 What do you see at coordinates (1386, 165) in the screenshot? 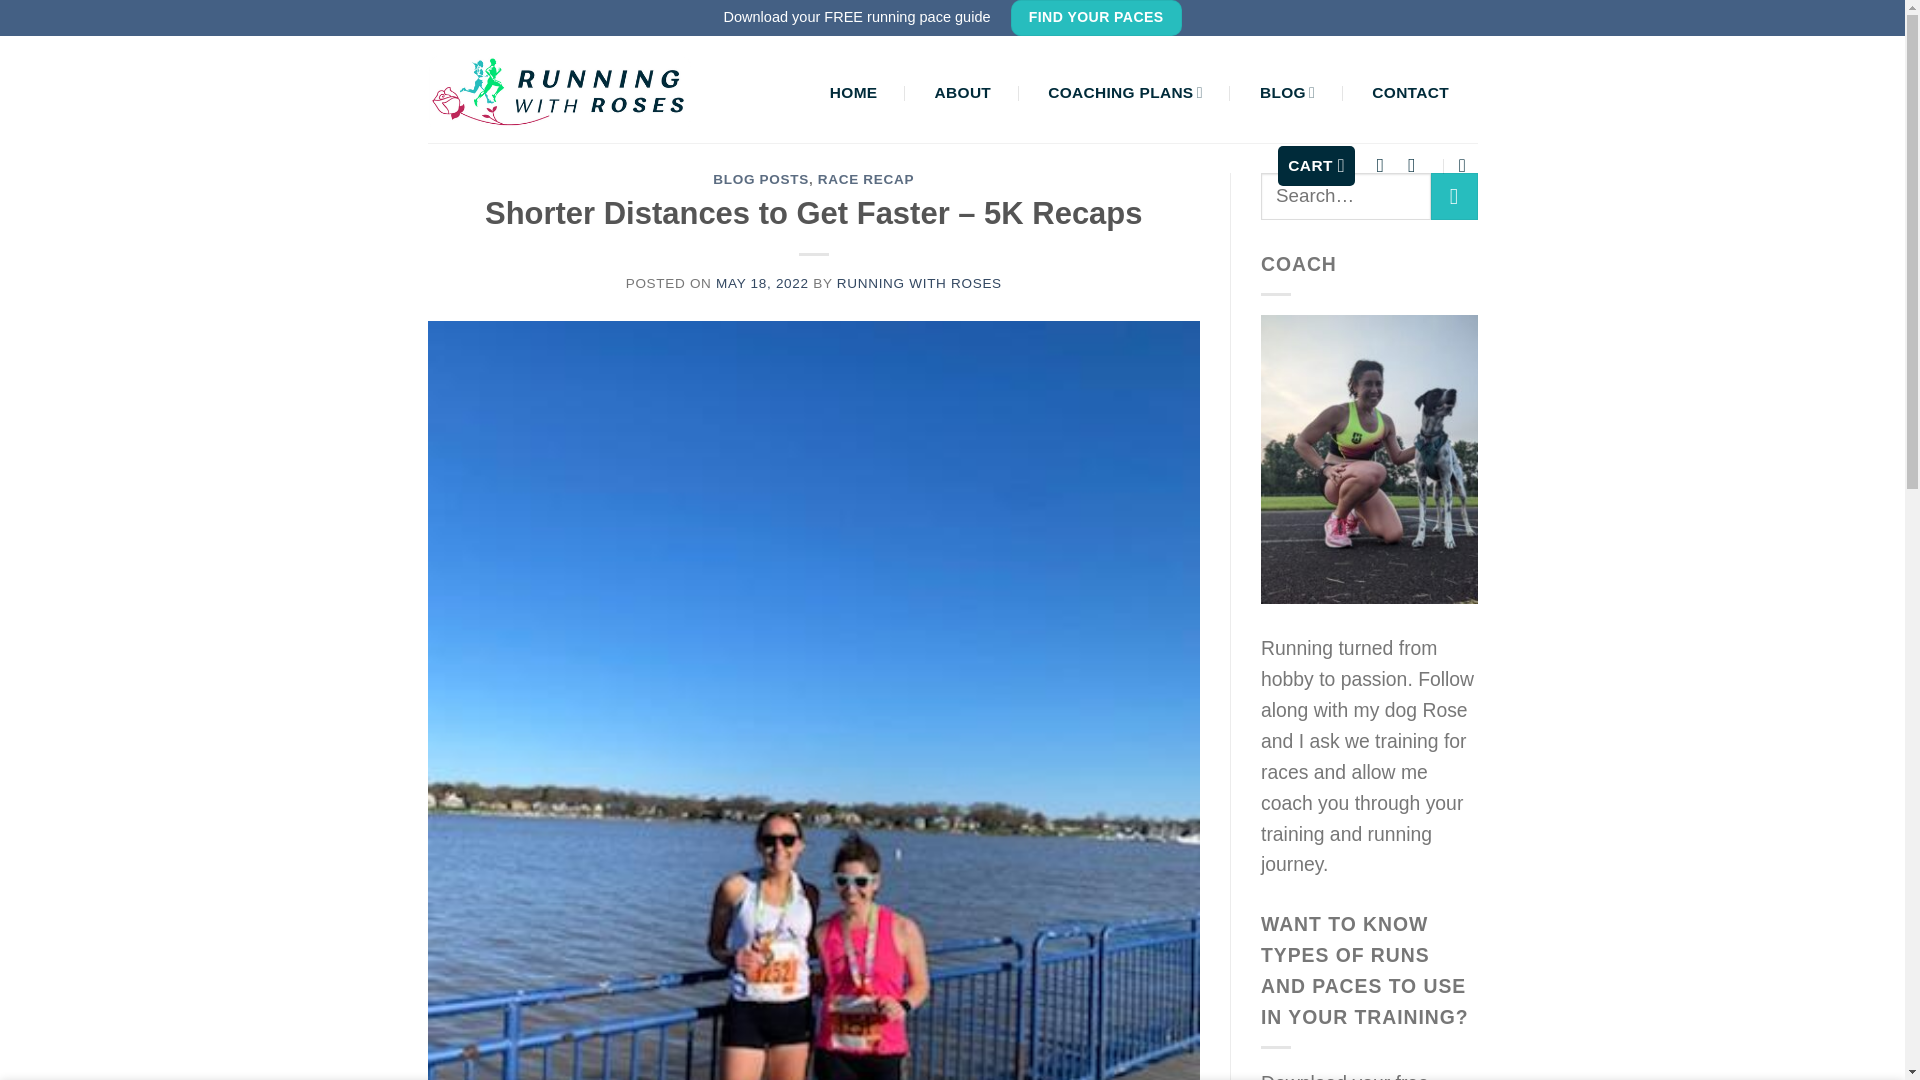
I see `Follow on Instagram` at bounding box center [1386, 165].